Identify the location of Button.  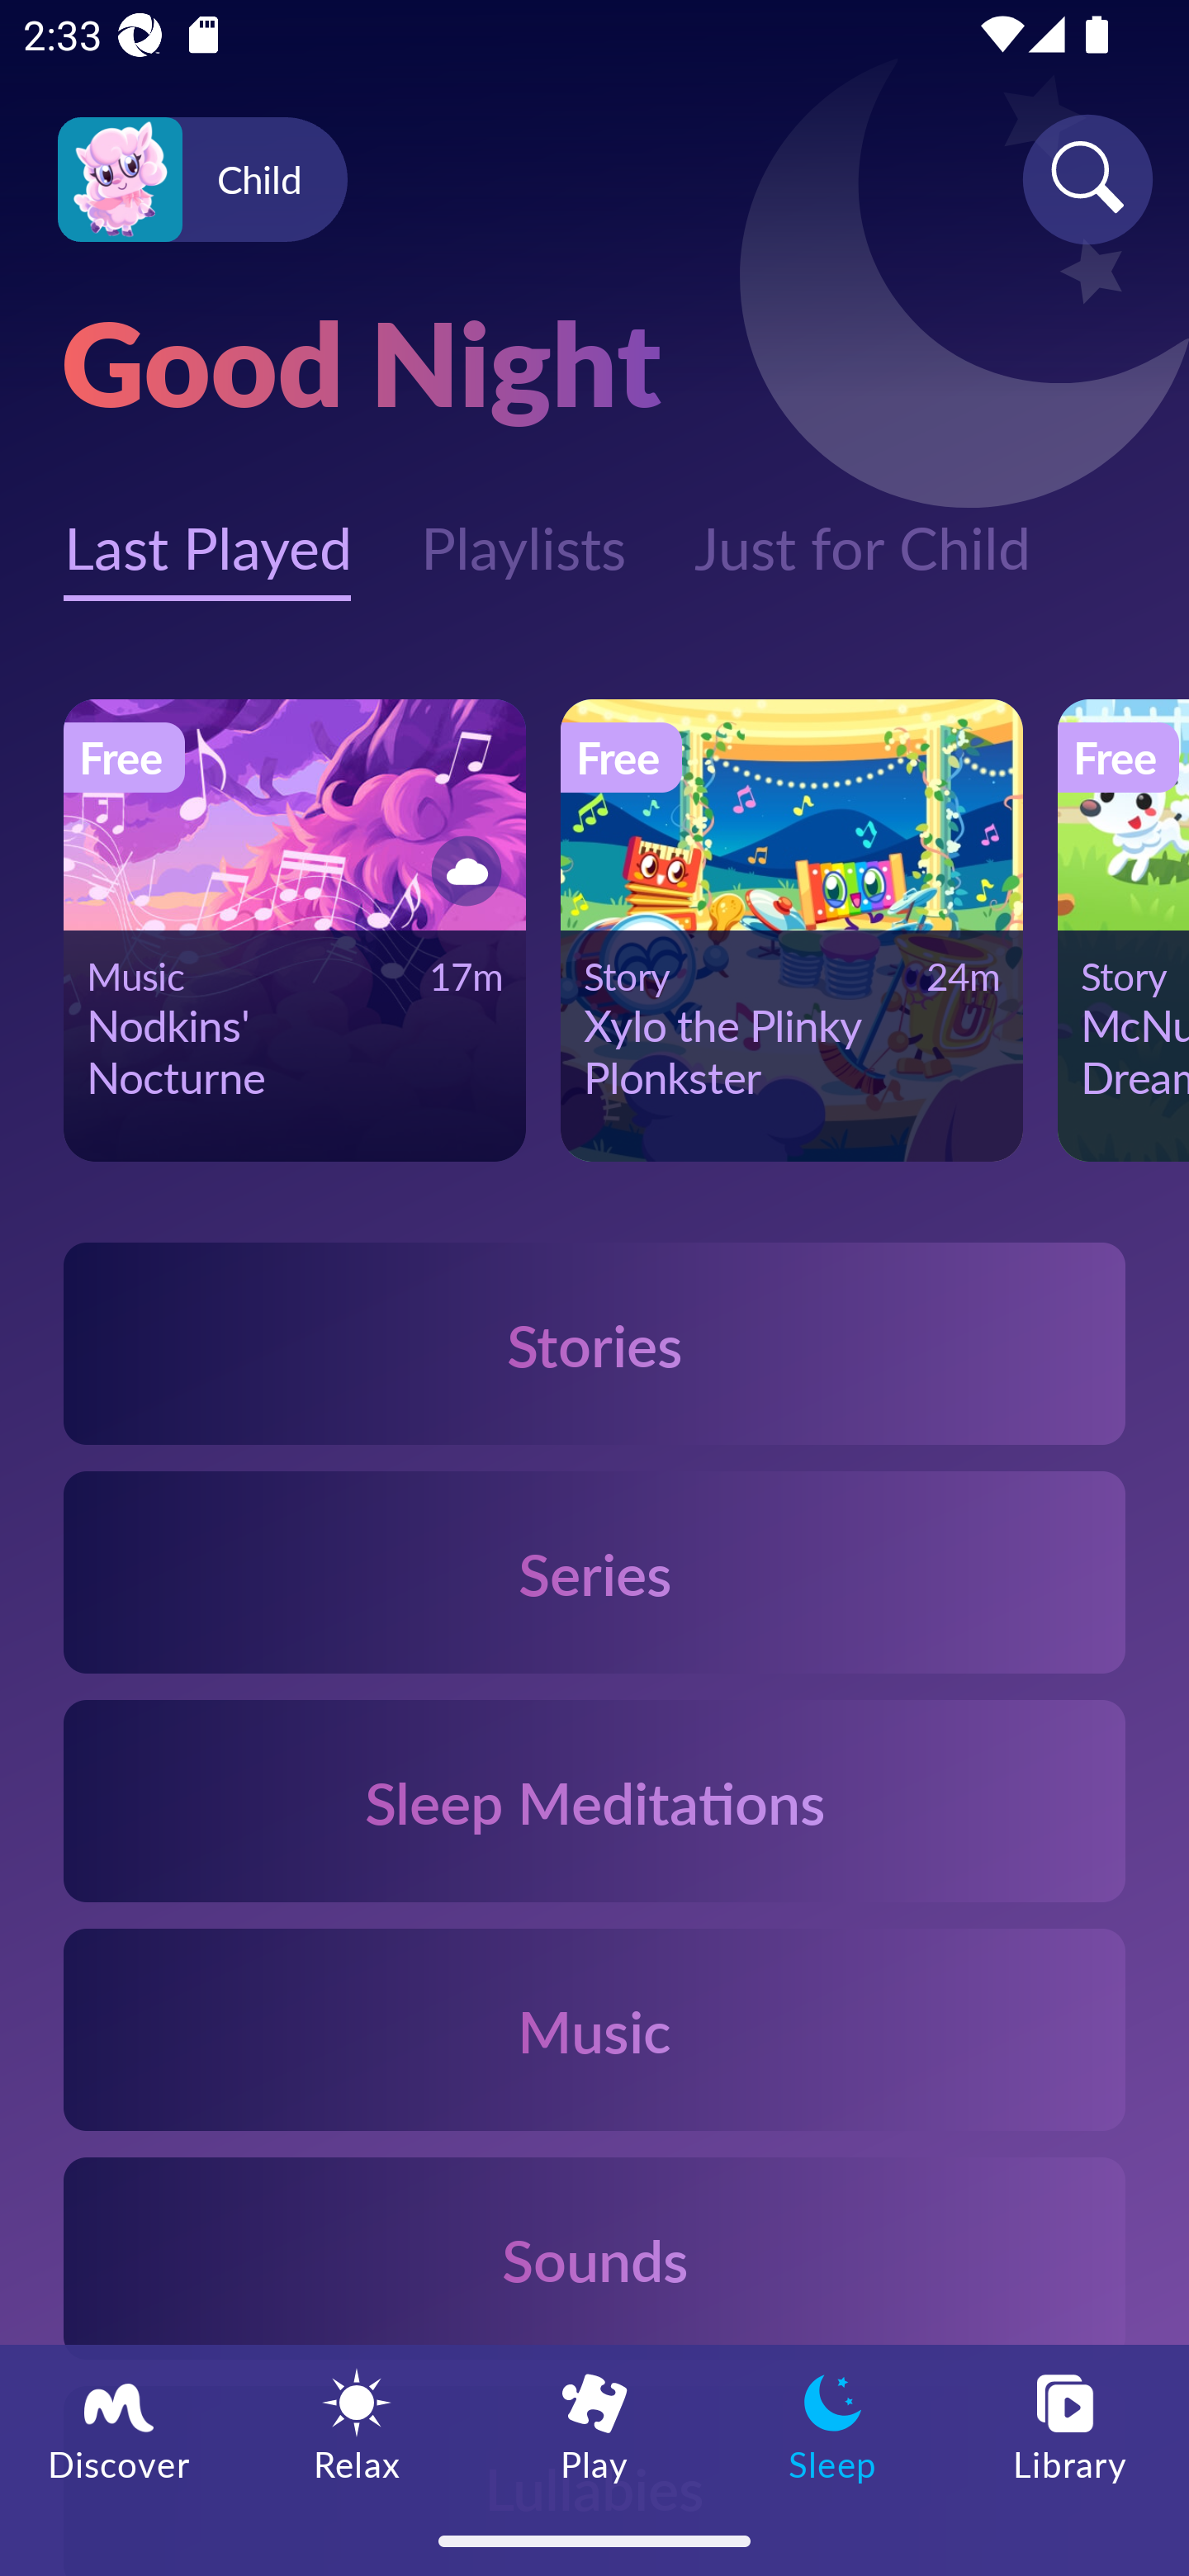
(461, 870).